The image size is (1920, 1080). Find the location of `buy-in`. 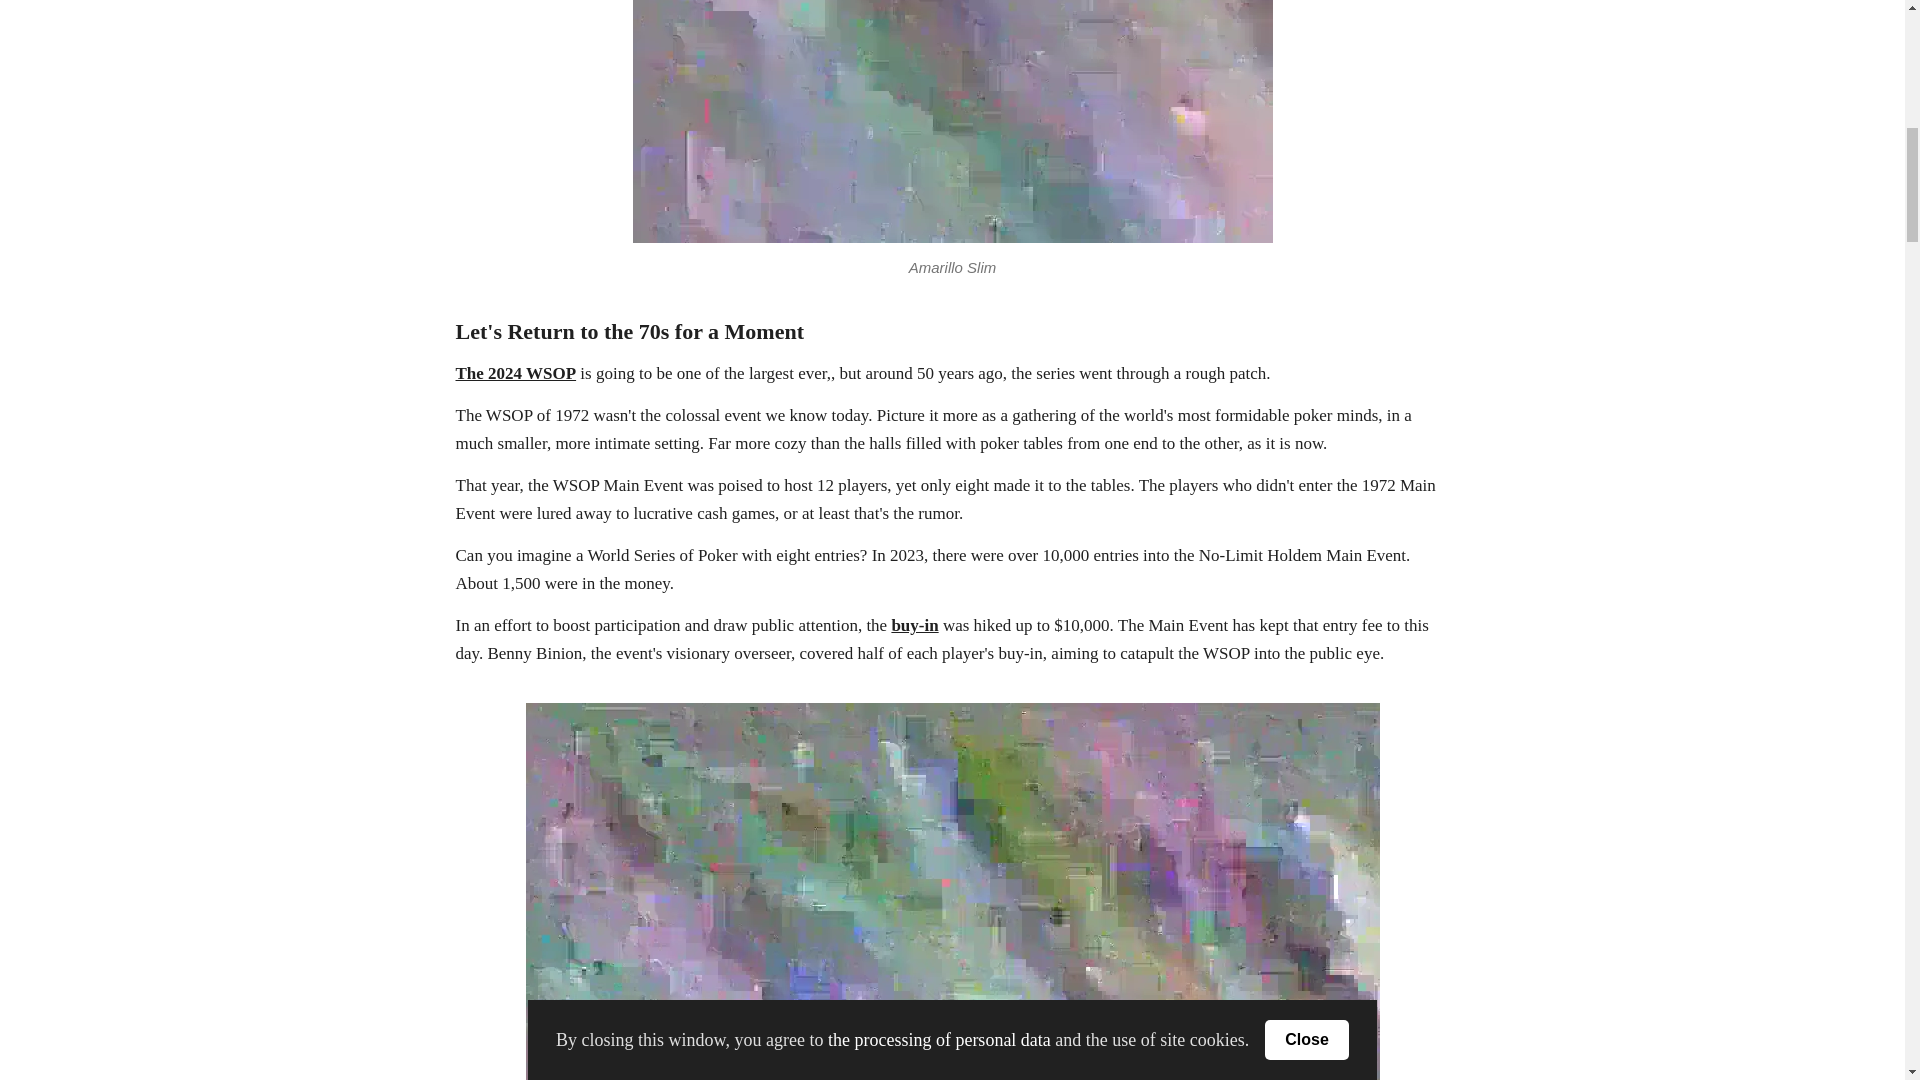

buy-in is located at coordinates (914, 625).